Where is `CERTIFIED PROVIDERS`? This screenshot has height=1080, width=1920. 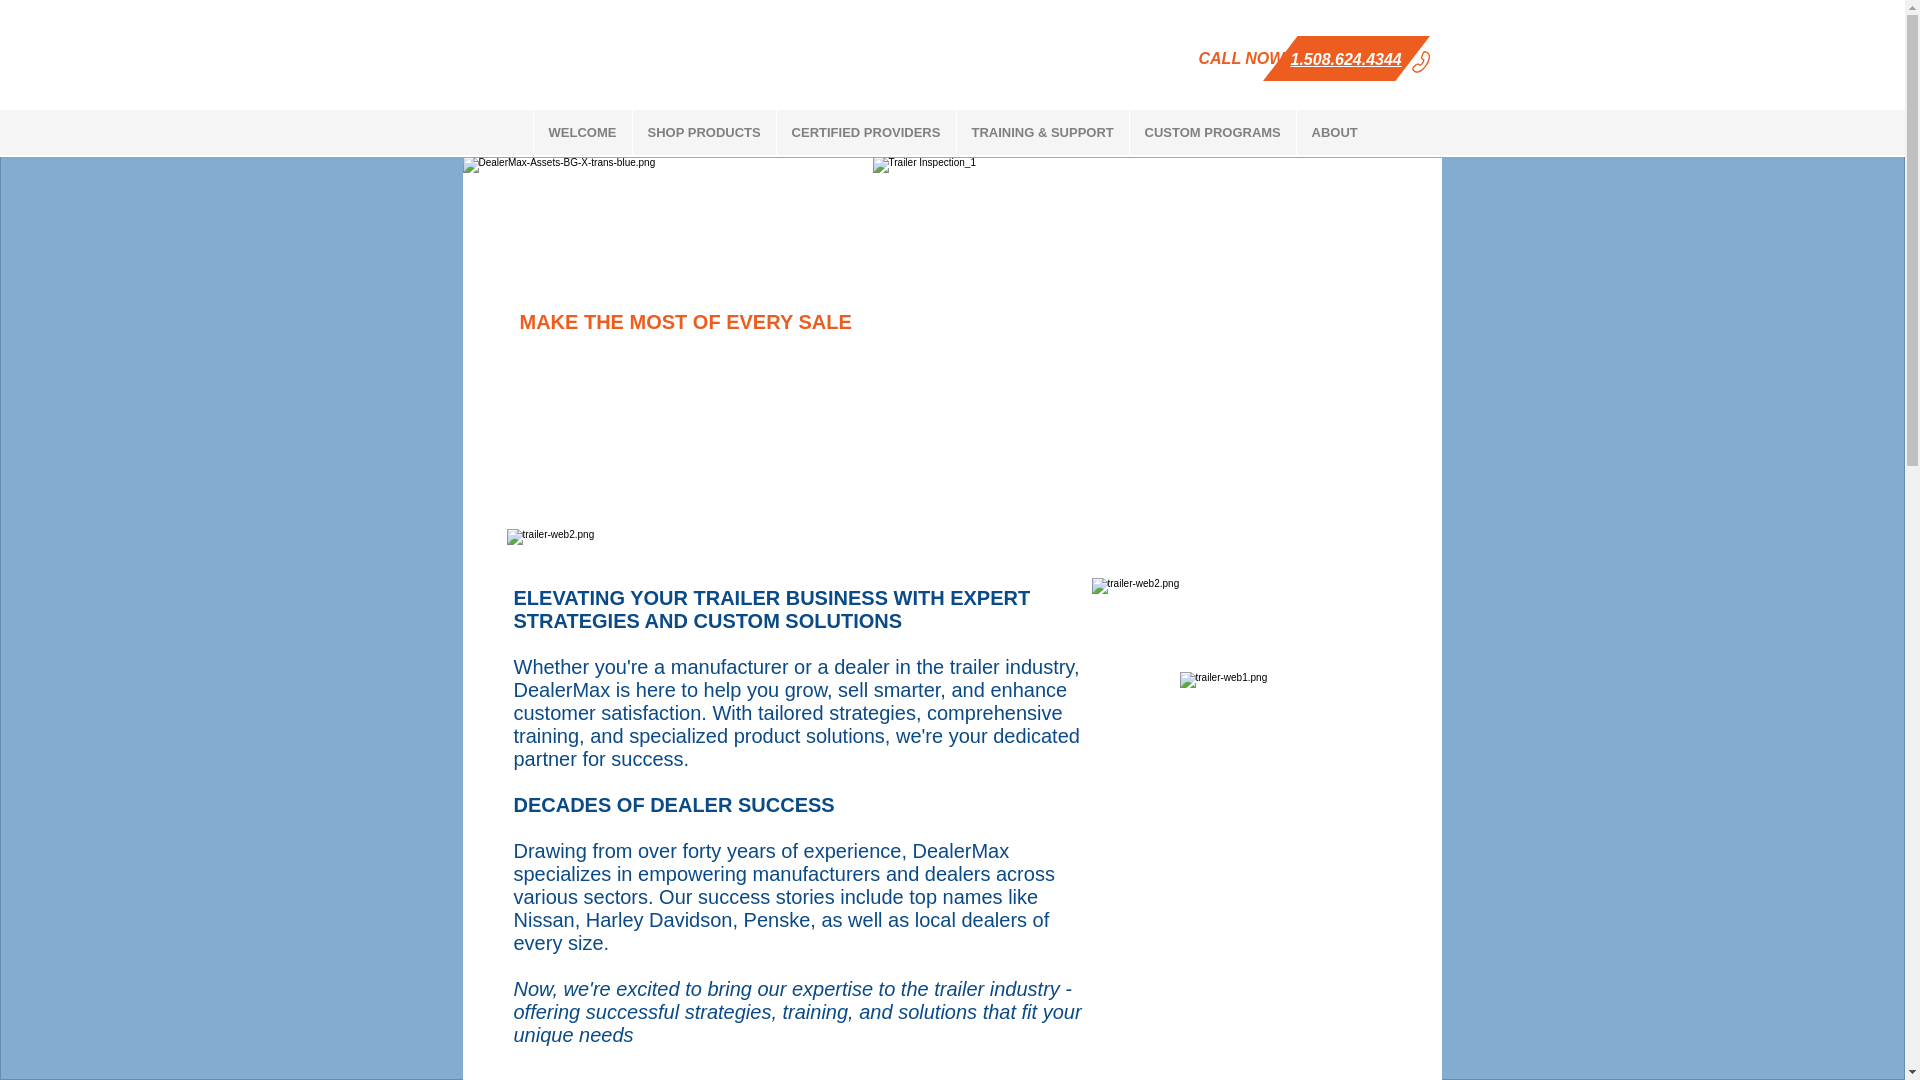
CERTIFIED PROVIDERS is located at coordinates (866, 132).